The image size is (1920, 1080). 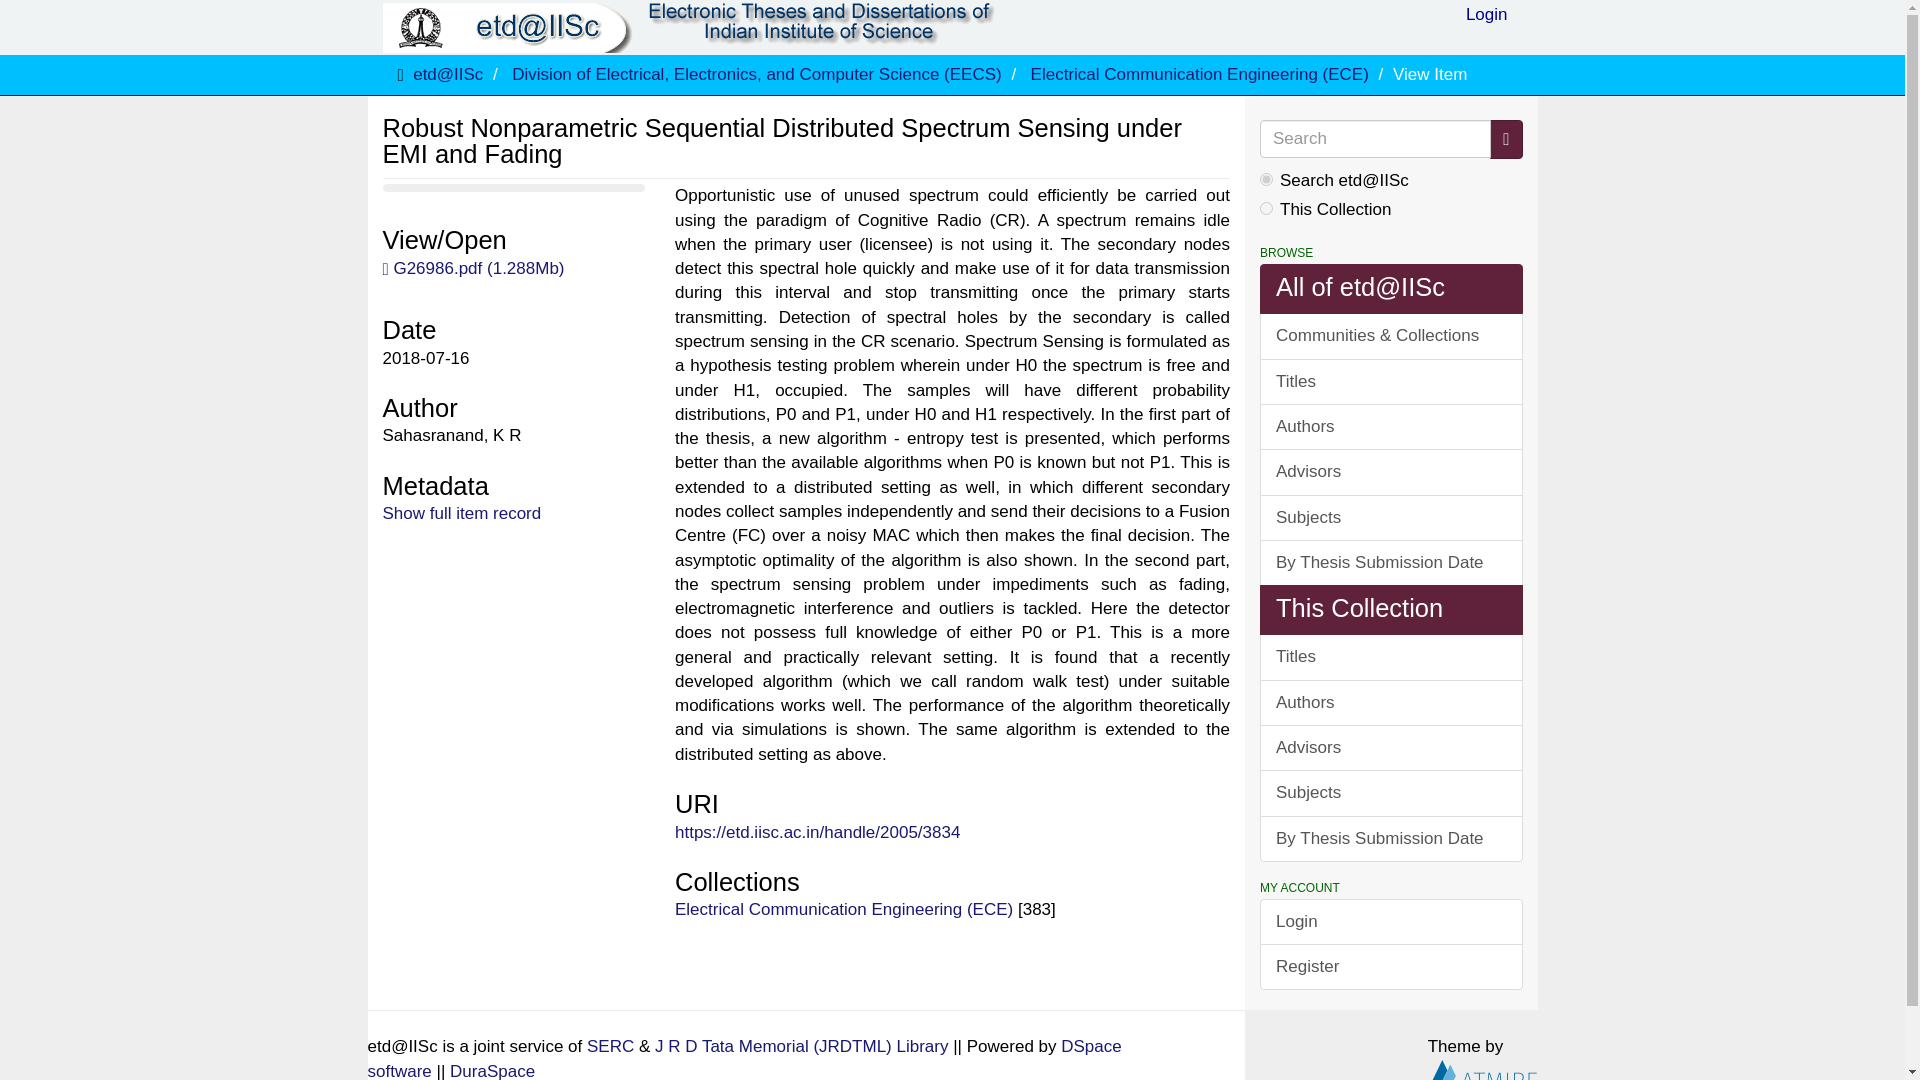 What do you see at coordinates (1390, 702) in the screenshot?
I see `Authors` at bounding box center [1390, 702].